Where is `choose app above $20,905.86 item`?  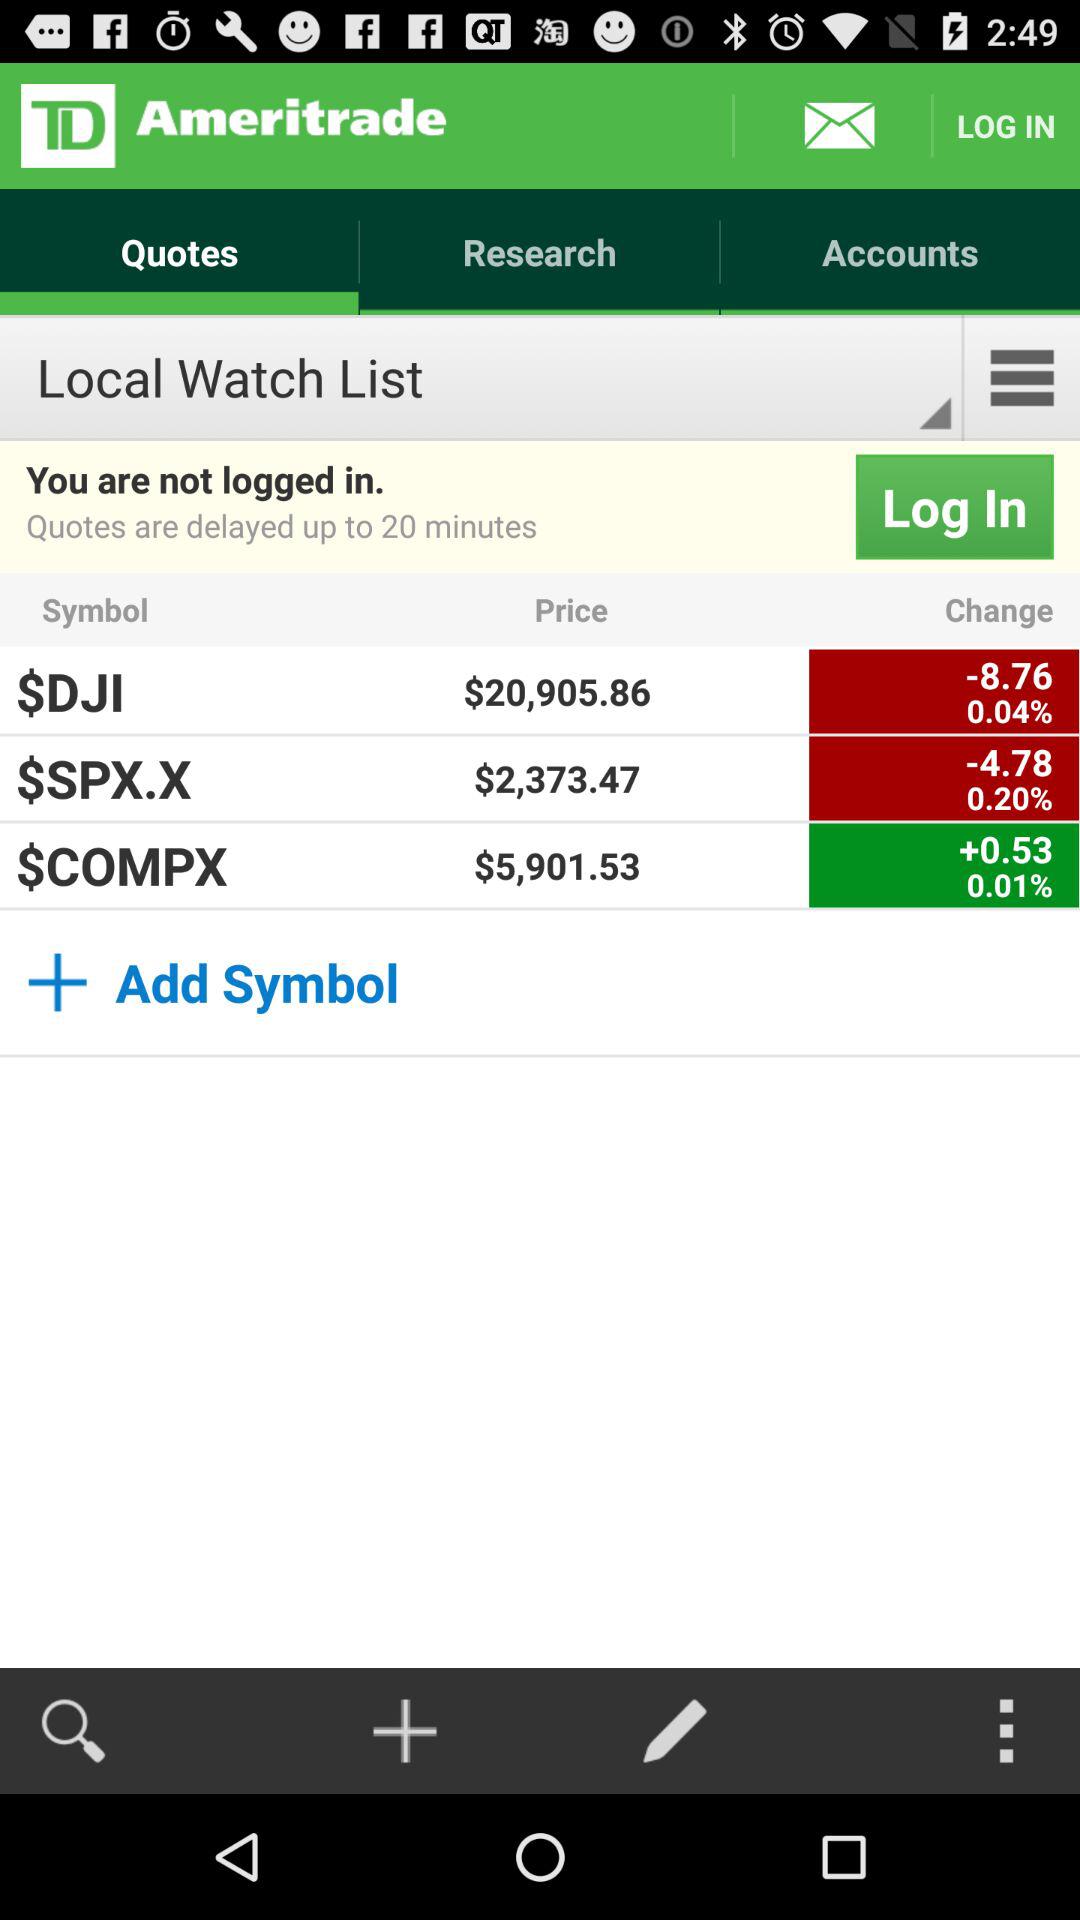 choose app above $20,905.86 item is located at coordinates (666, 610).